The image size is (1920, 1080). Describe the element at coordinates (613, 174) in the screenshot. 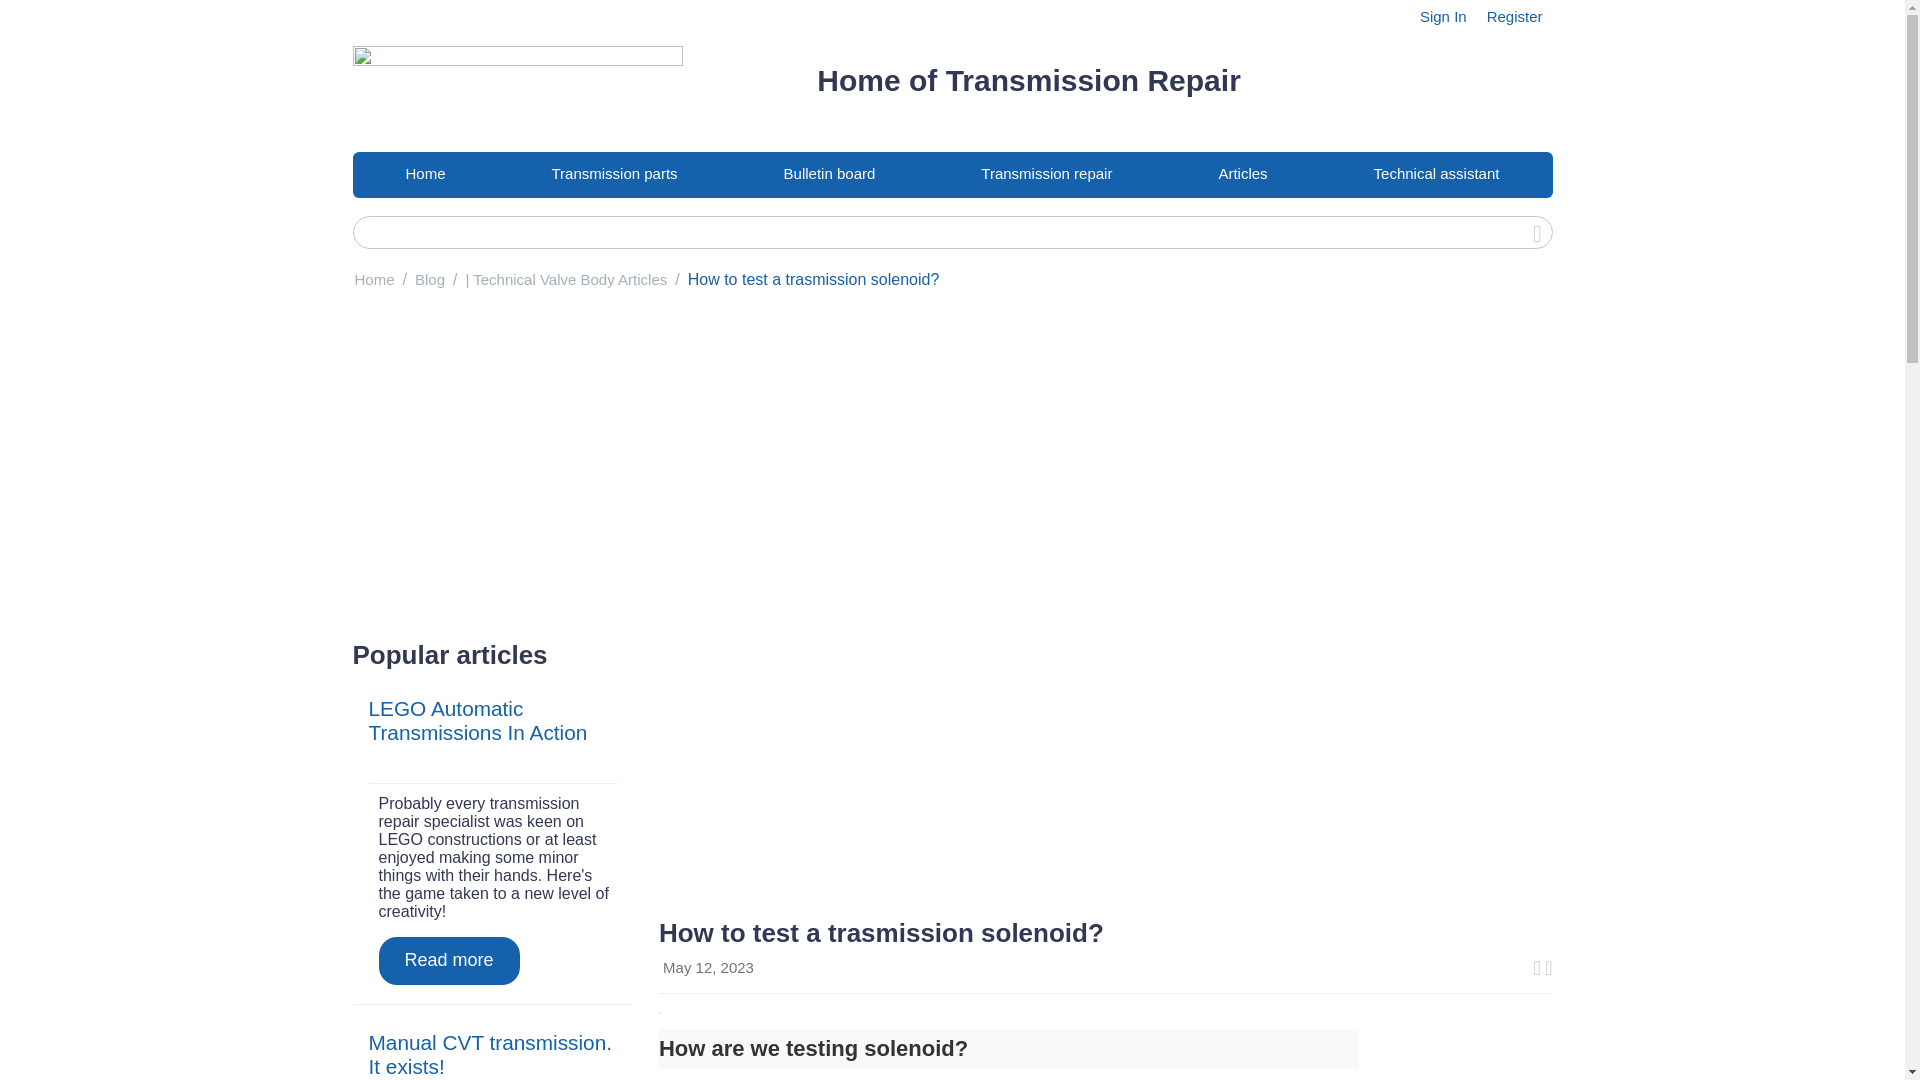

I see `Transmission parts` at that location.